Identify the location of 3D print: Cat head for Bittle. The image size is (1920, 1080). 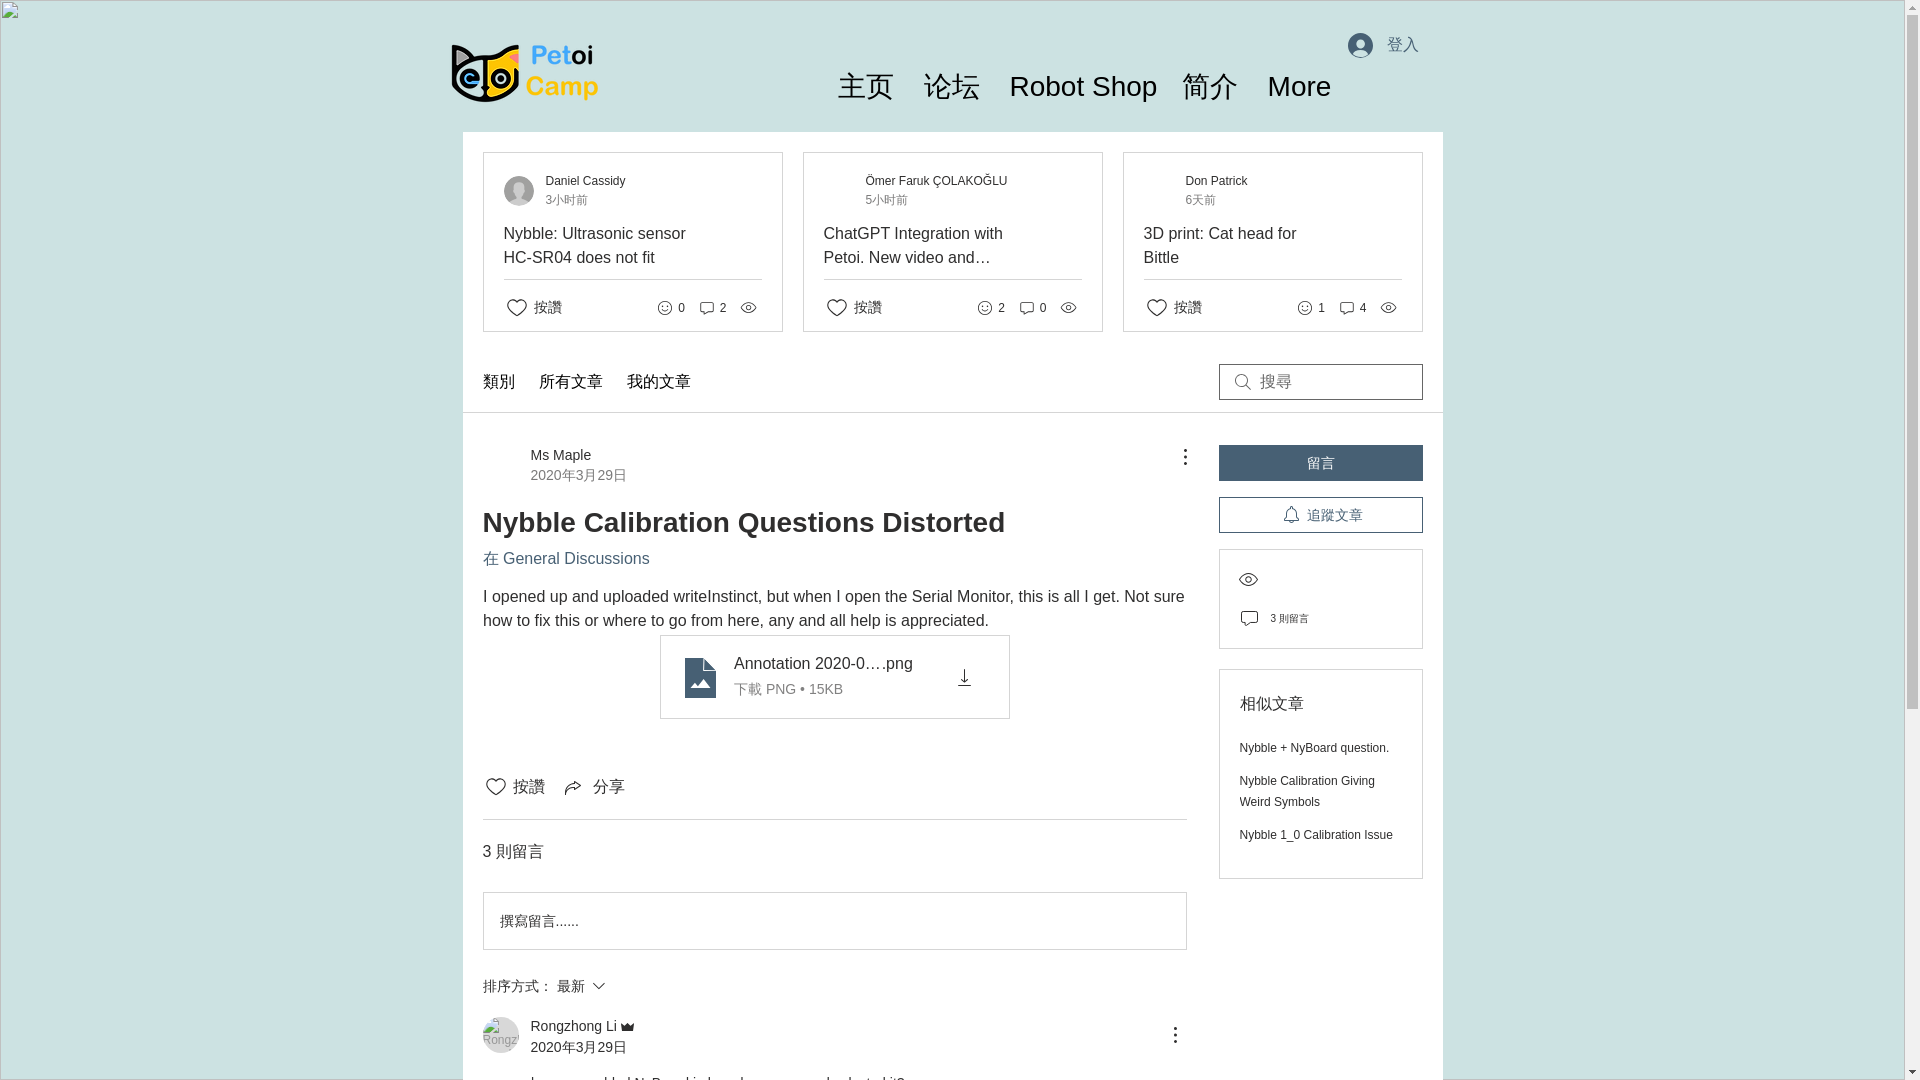
(1238, 246).